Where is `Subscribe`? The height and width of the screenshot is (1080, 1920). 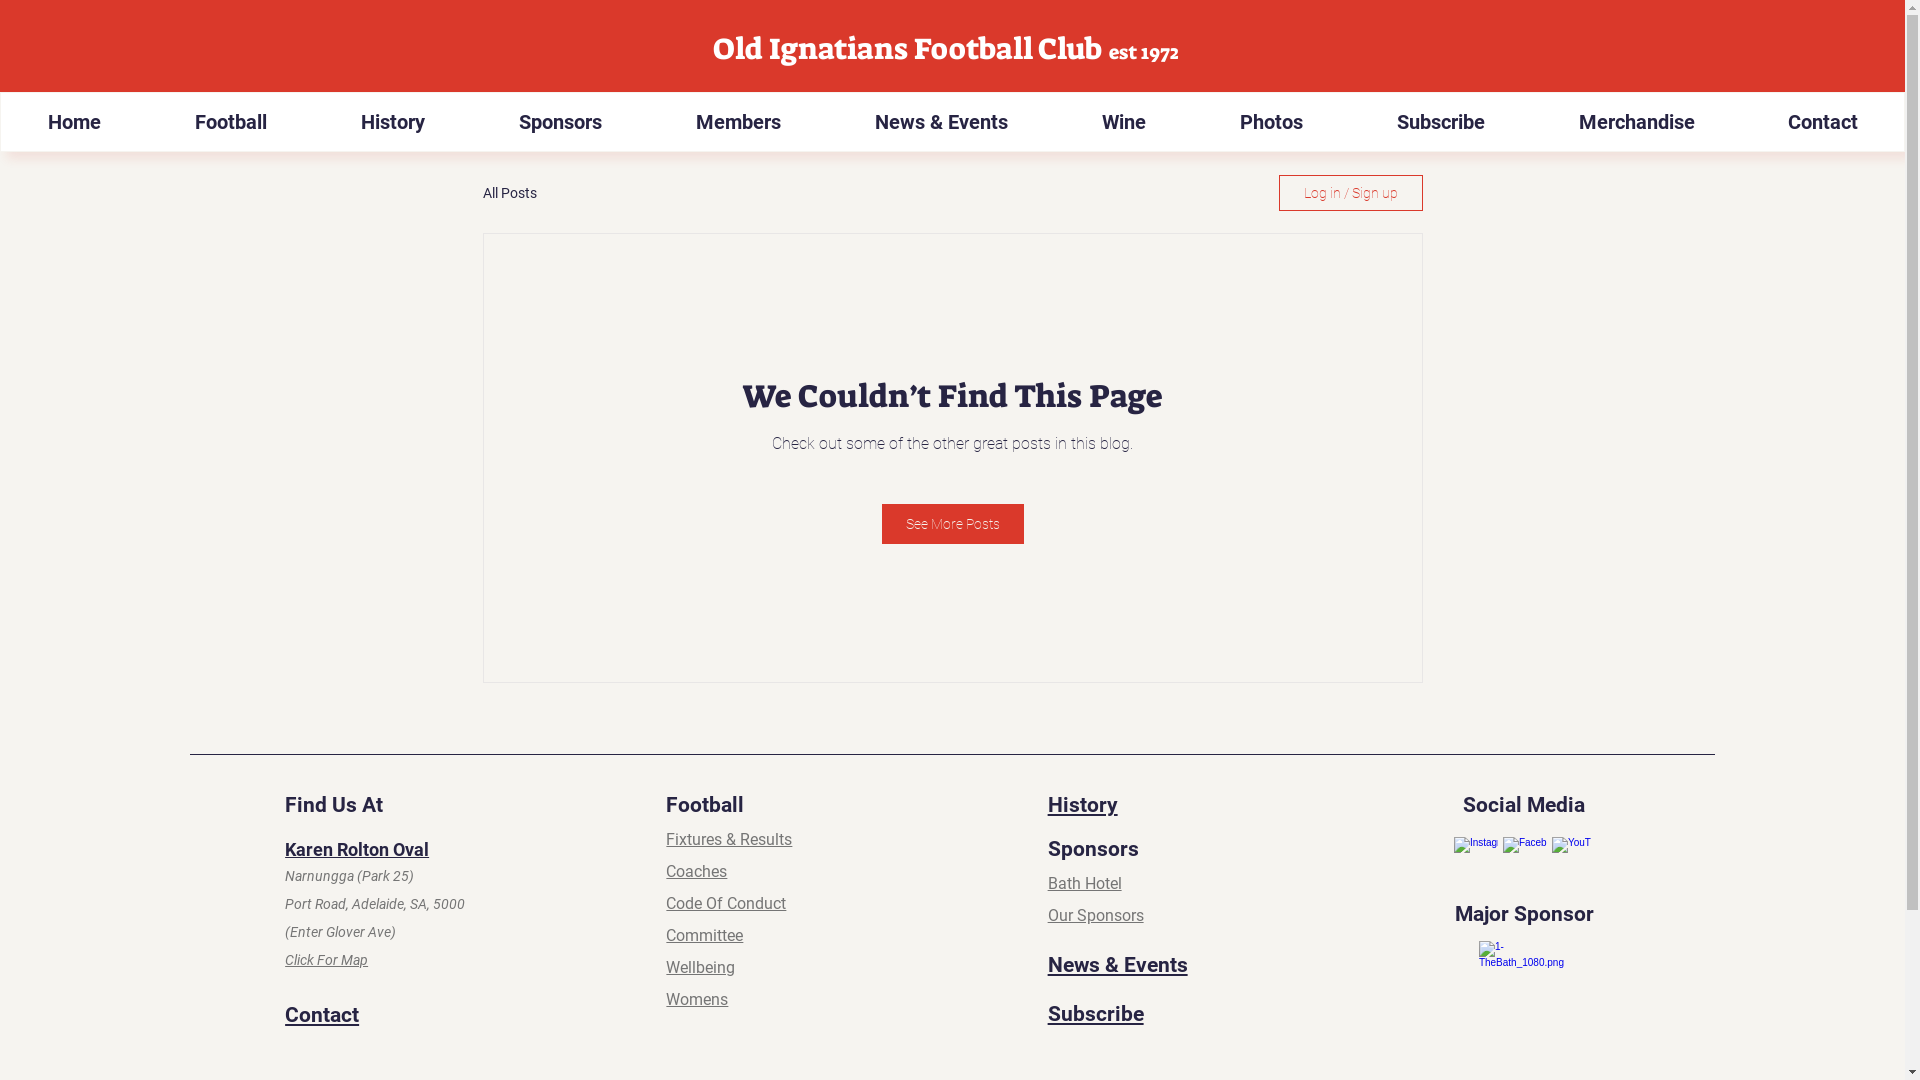
Subscribe is located at coordinates (1096, 1014).